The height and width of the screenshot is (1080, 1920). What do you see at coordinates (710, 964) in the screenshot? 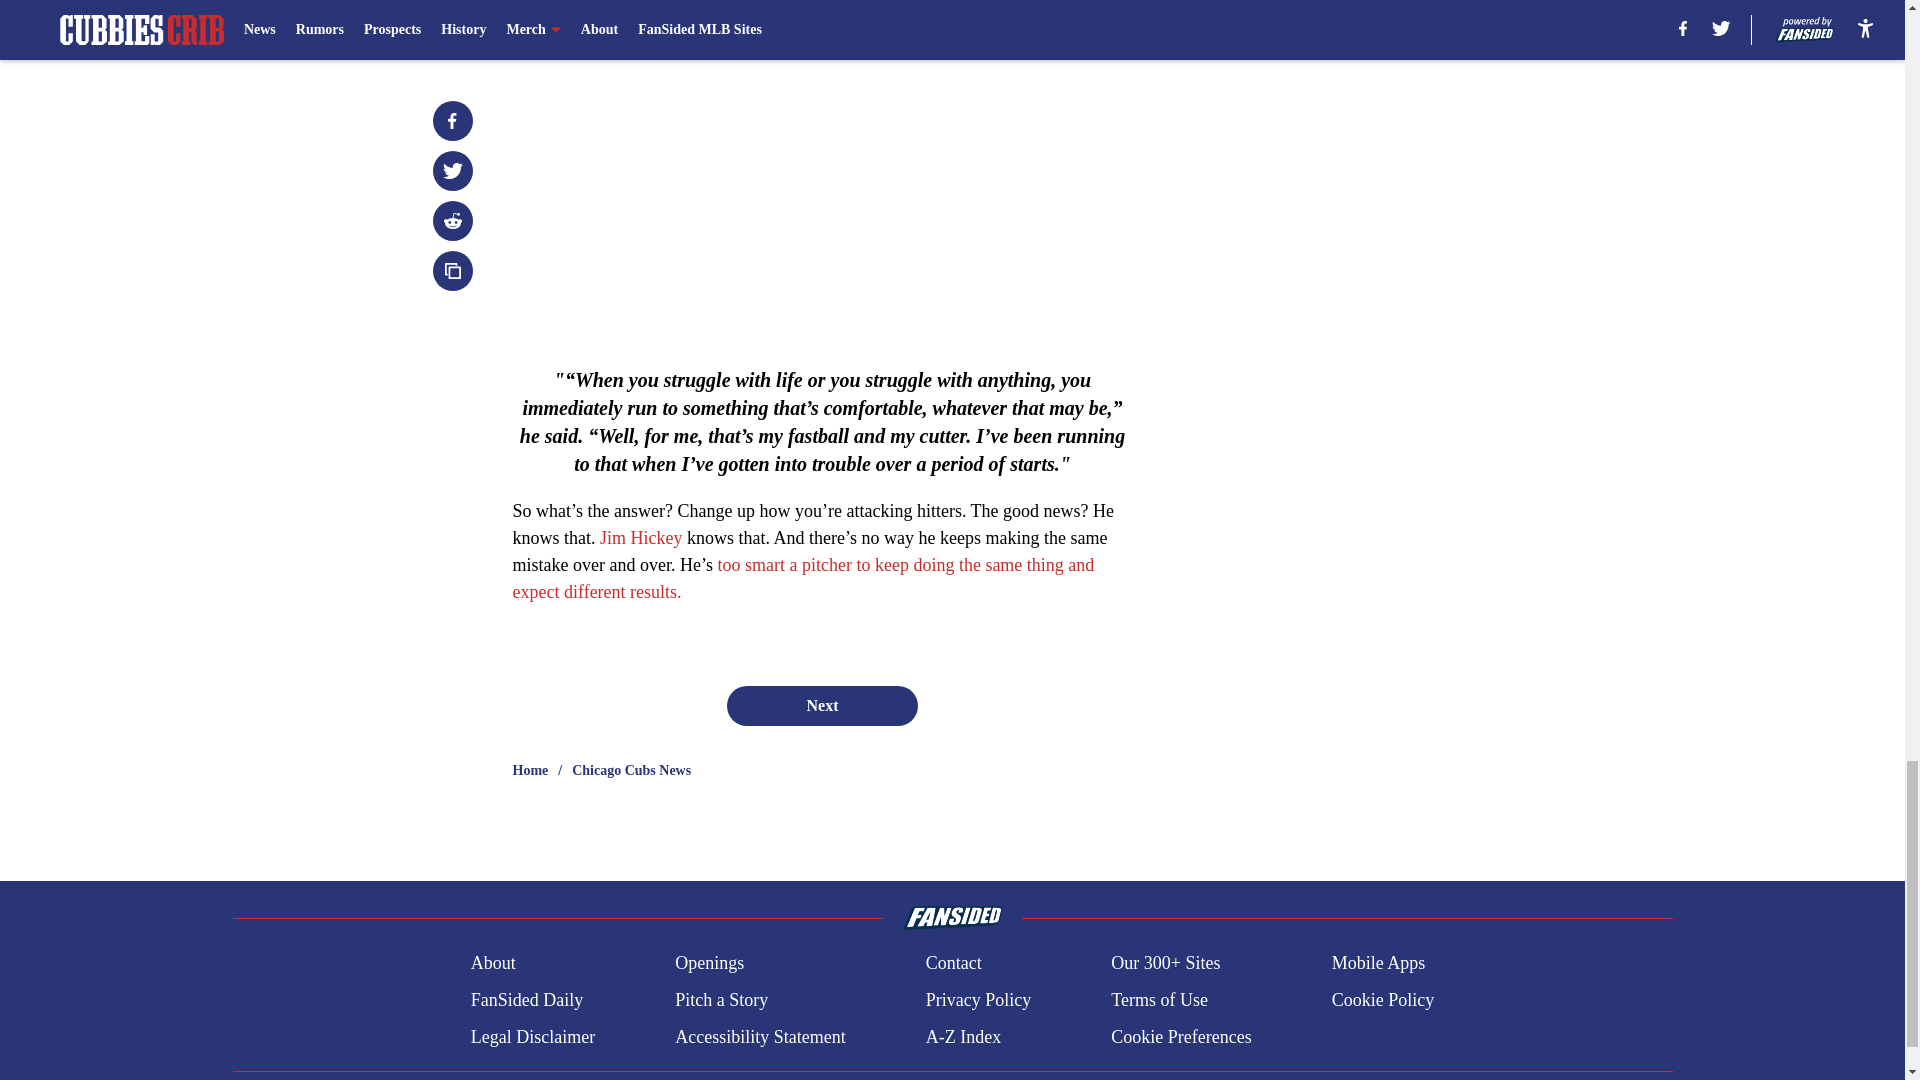
I see `Openings` at bounding box center [710, 964].